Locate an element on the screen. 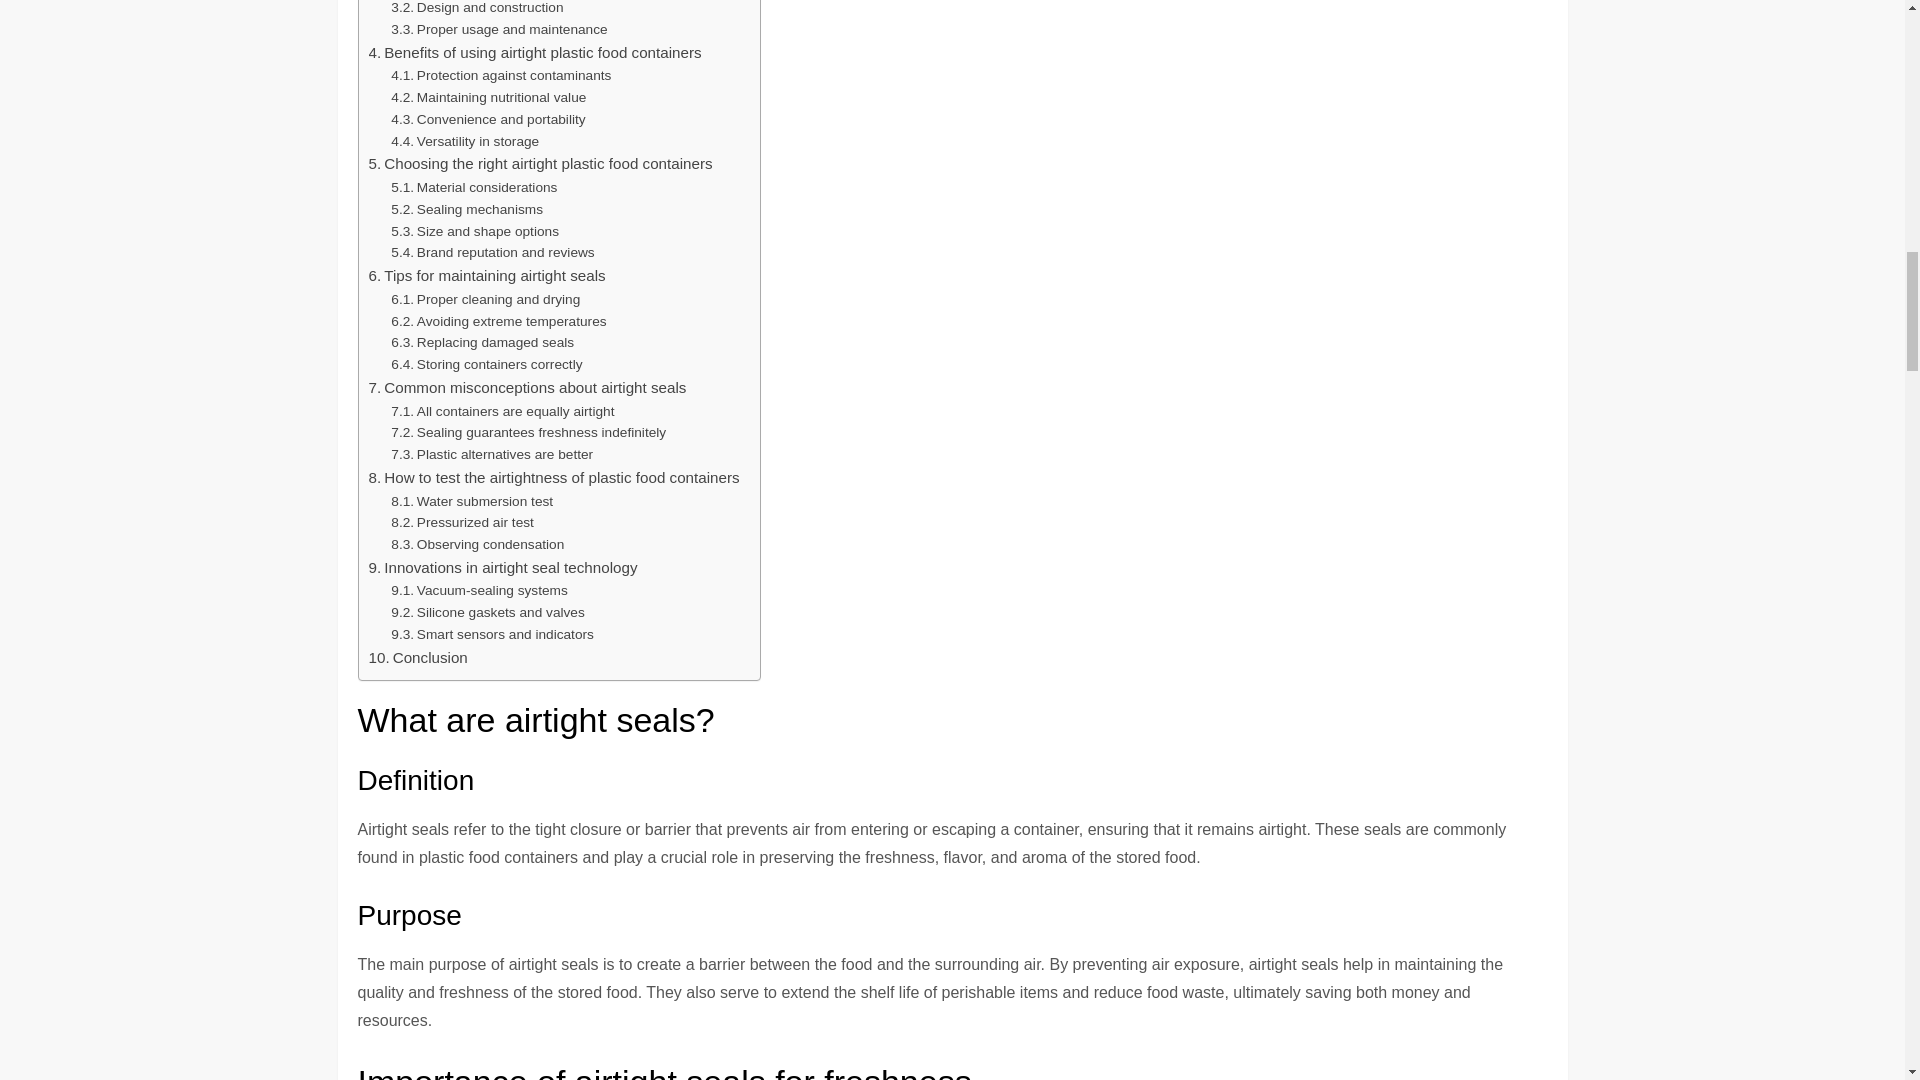 The height and width of the screenshot is (1080, 1920). Benefits of using airtight plastic food containers is located at coordinates (534, 52).